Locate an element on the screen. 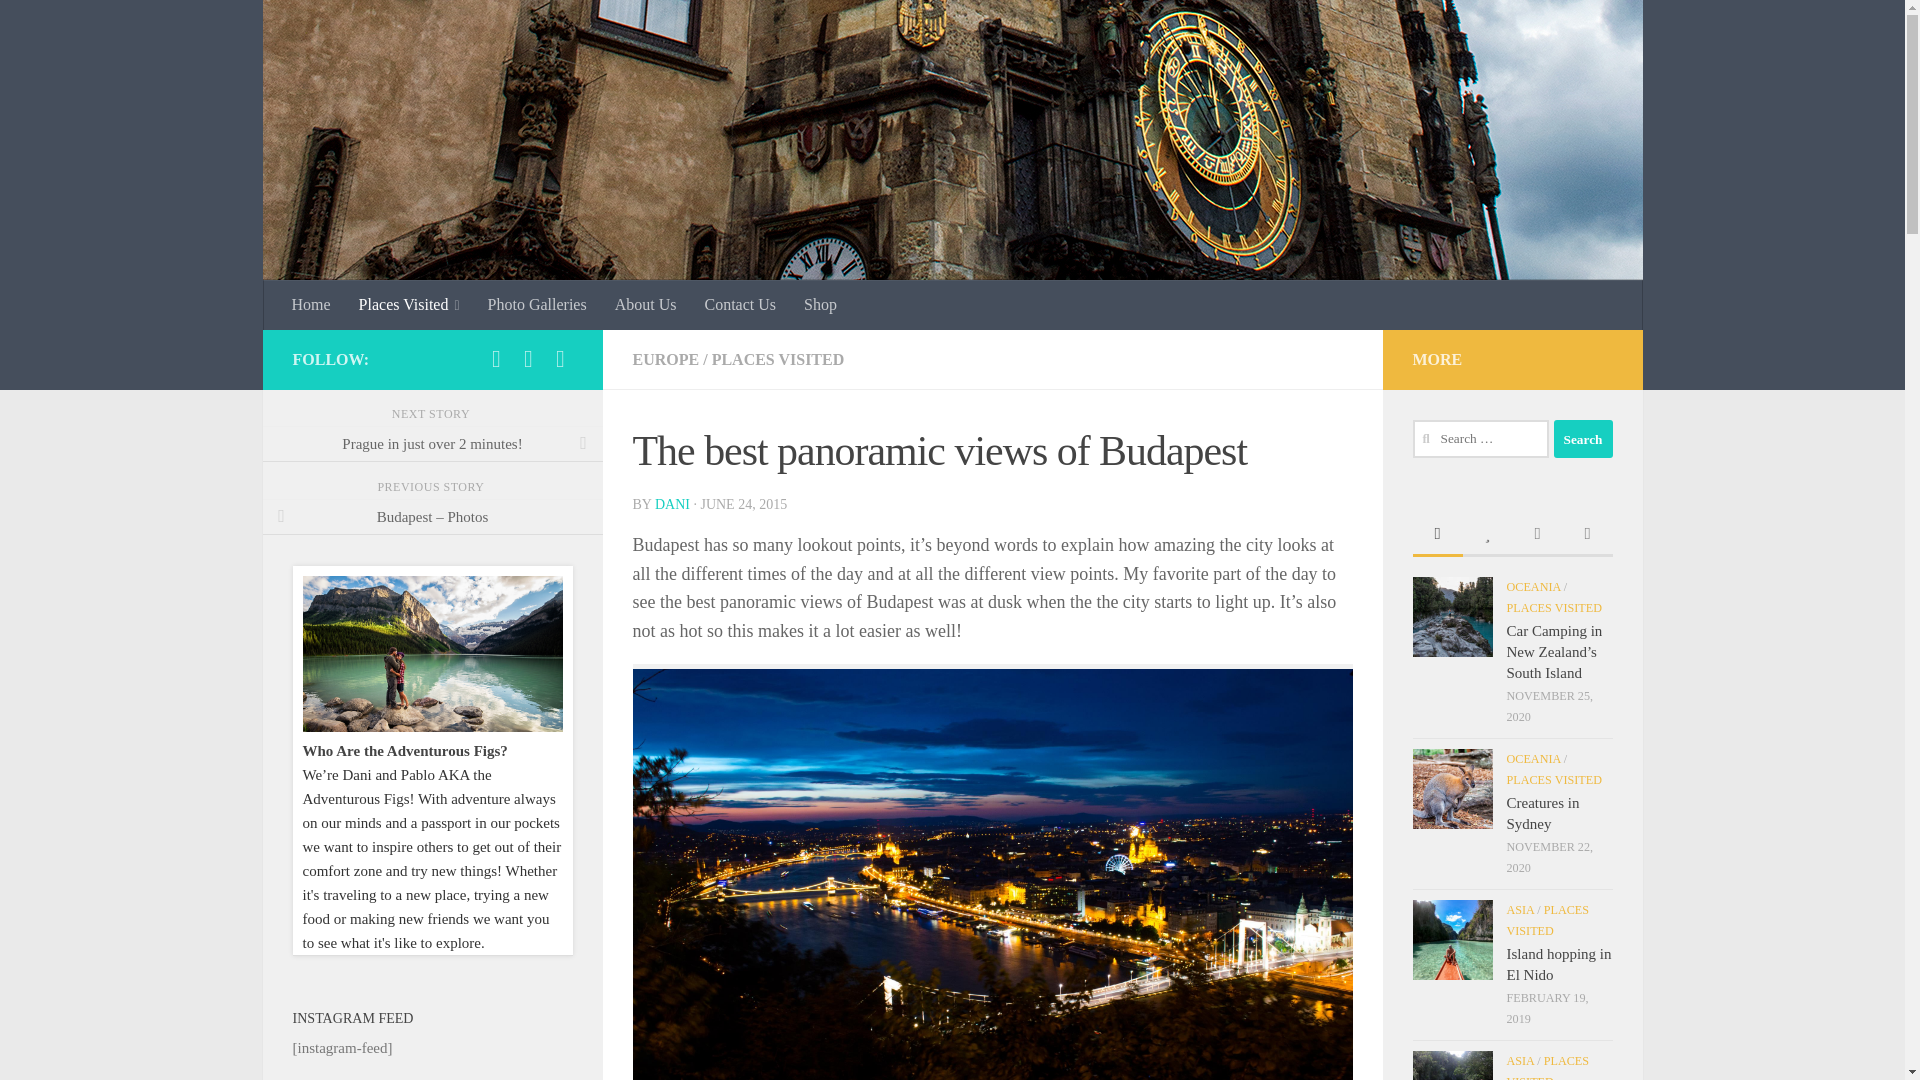 The height and width of the screenshot is (1080, 1920). Tags is located at coordinates (1587, 536).